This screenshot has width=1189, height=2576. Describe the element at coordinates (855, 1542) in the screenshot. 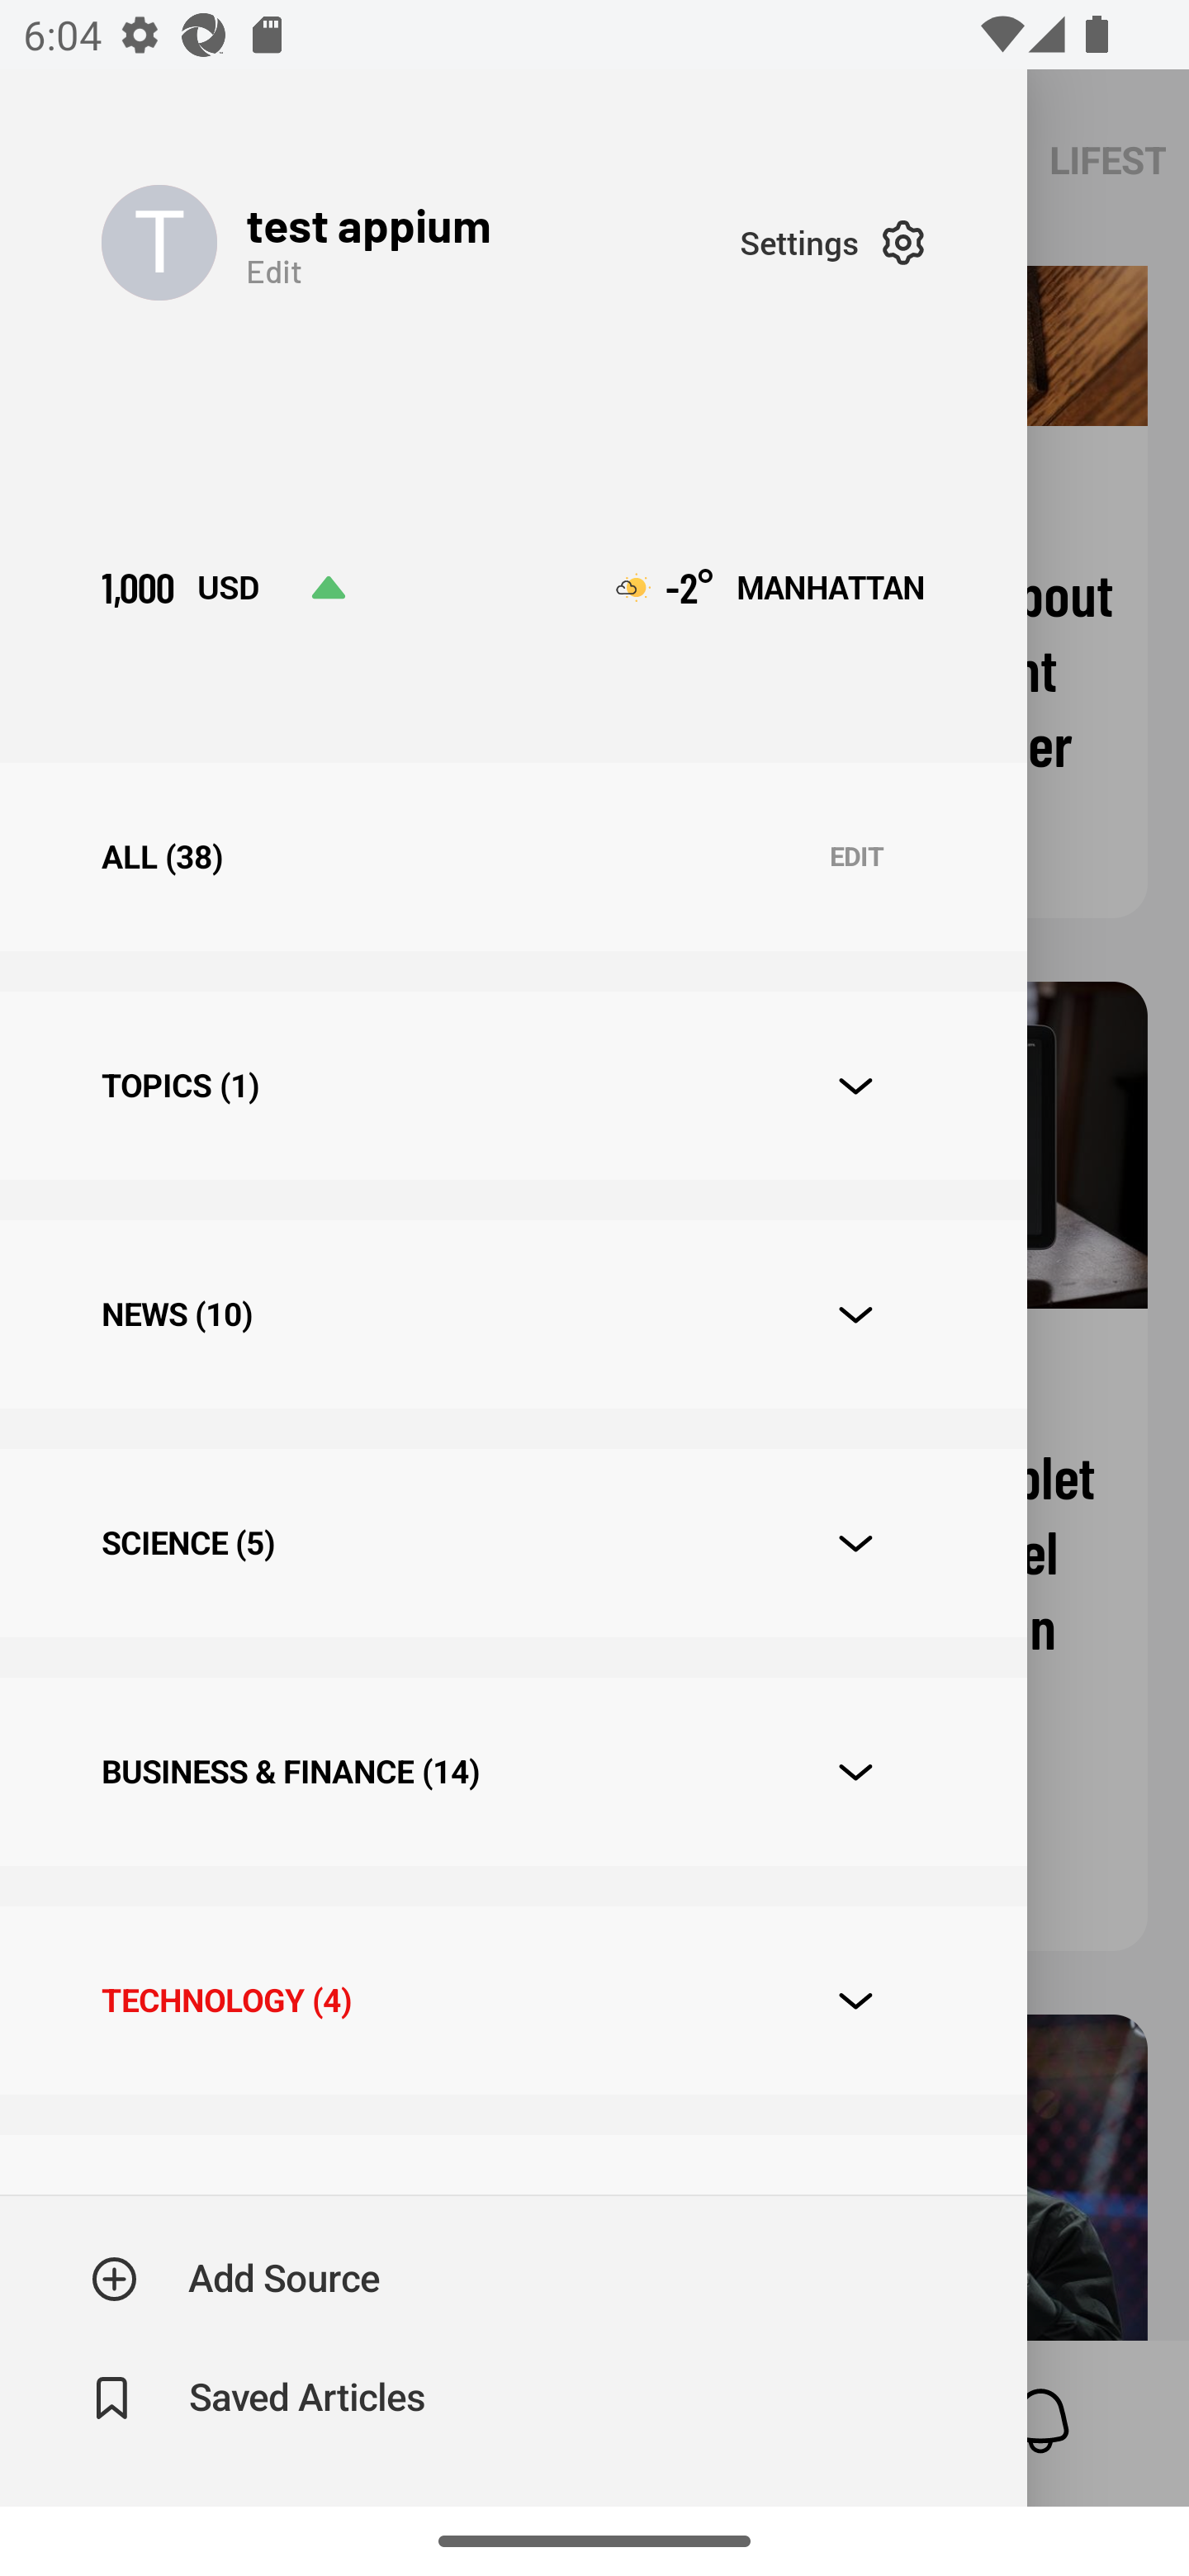

I see `Expand Button` at that location.